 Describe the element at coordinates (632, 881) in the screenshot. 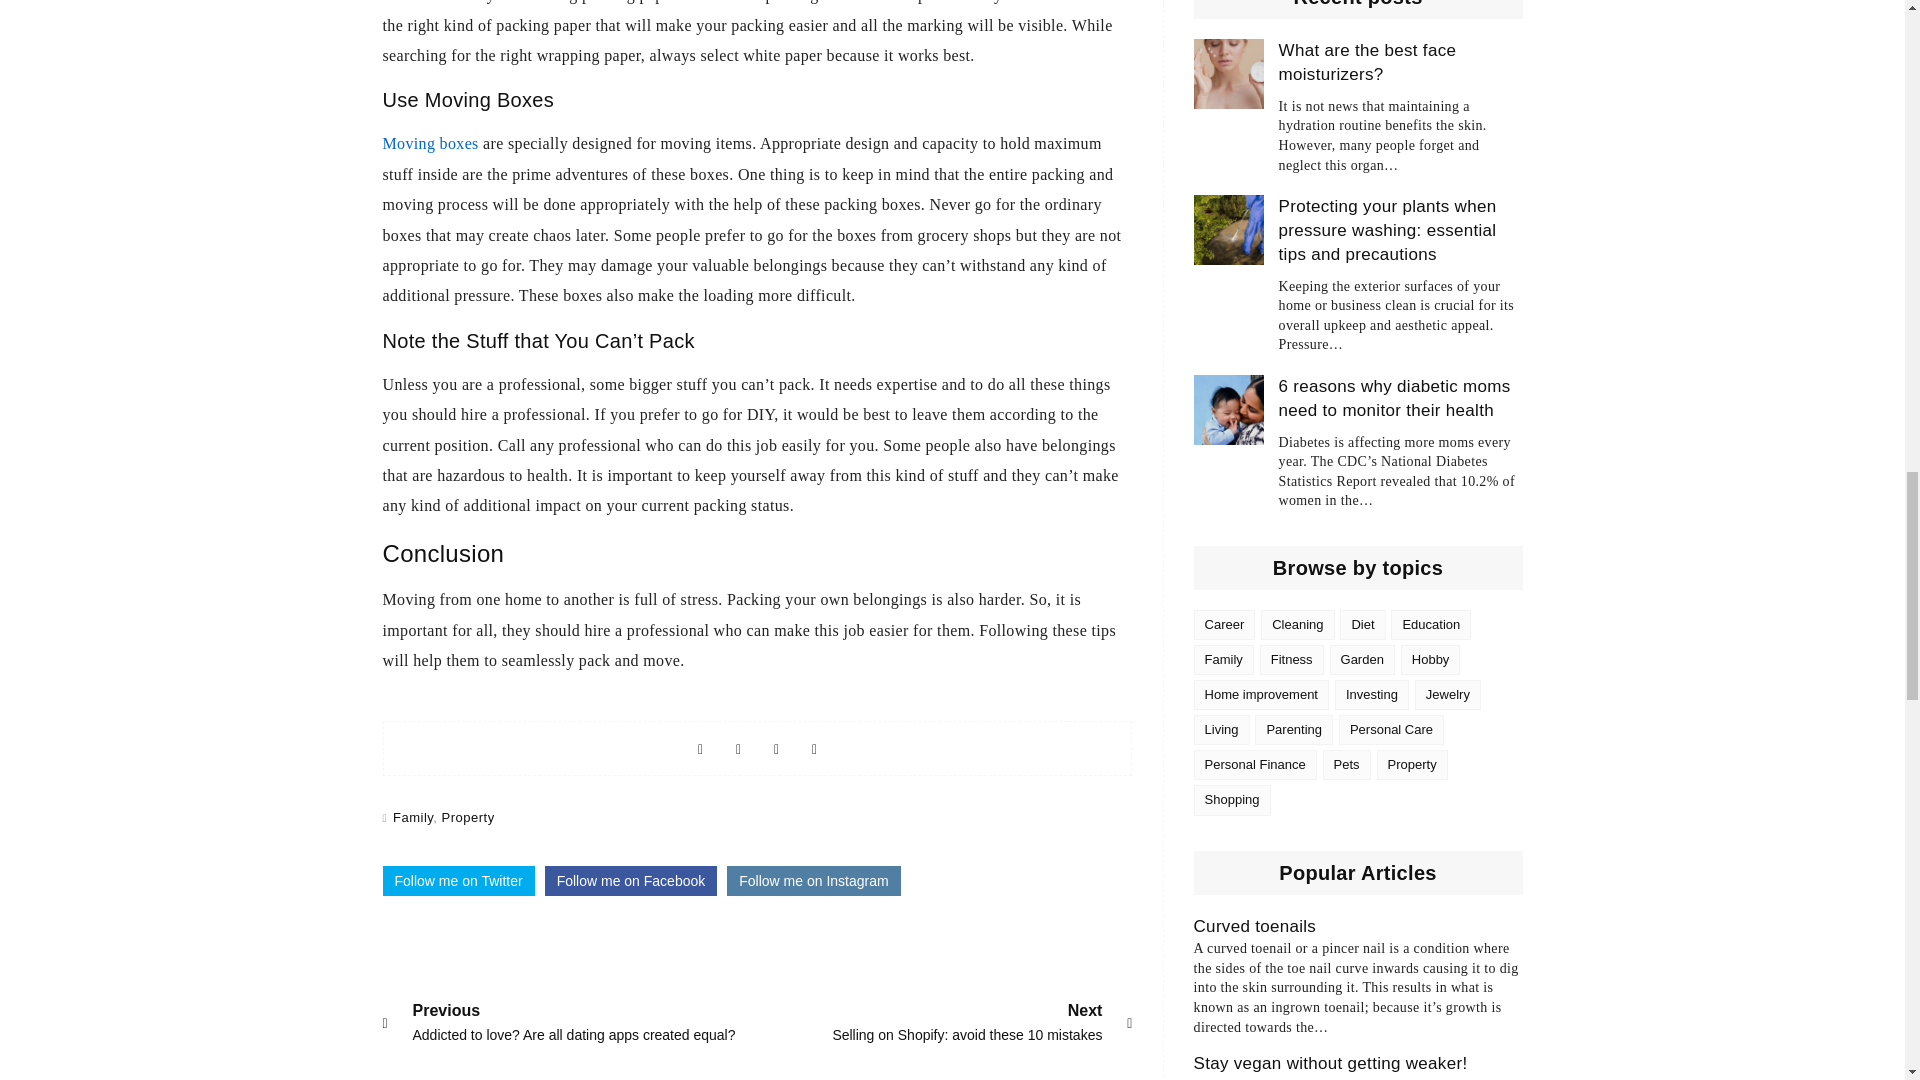

I see `Follow me on Facebook` at that location.